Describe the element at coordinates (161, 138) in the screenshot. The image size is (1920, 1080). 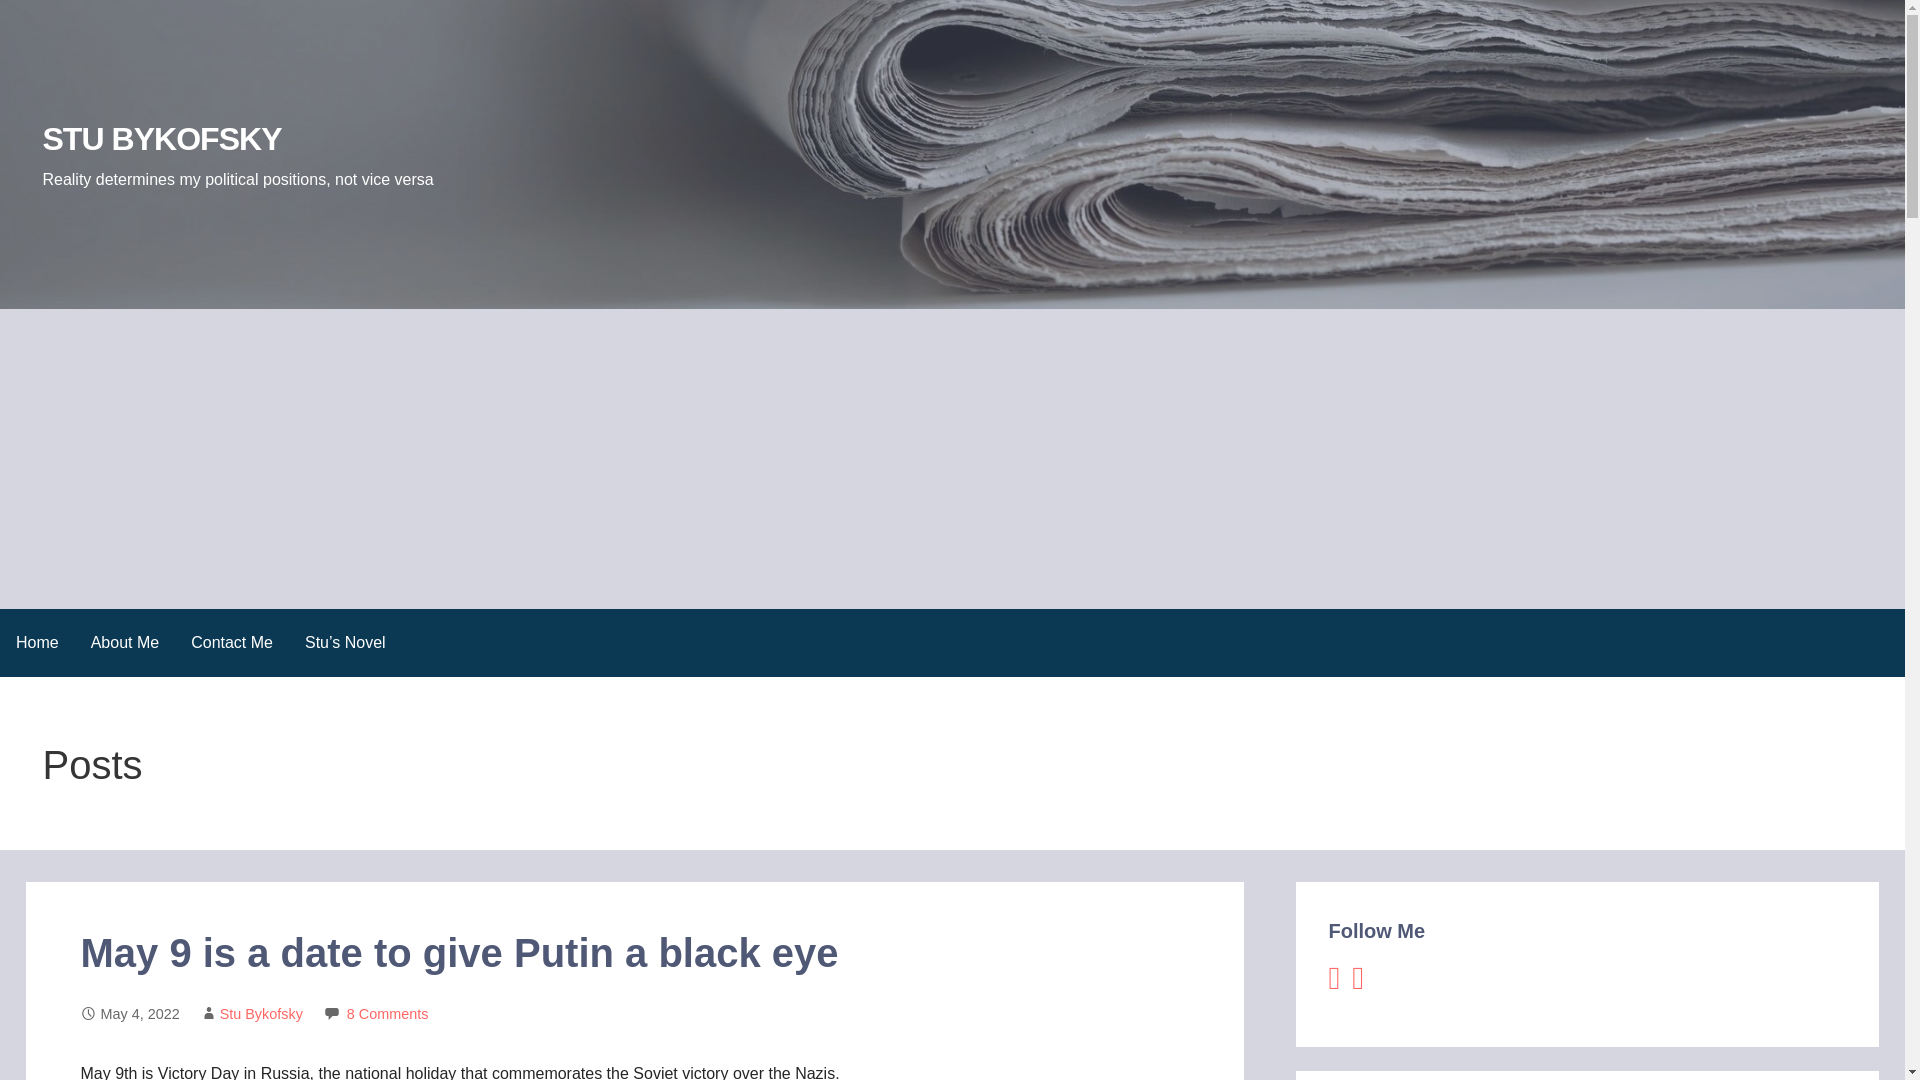
I see `STU BYKOFSKY` at that location.